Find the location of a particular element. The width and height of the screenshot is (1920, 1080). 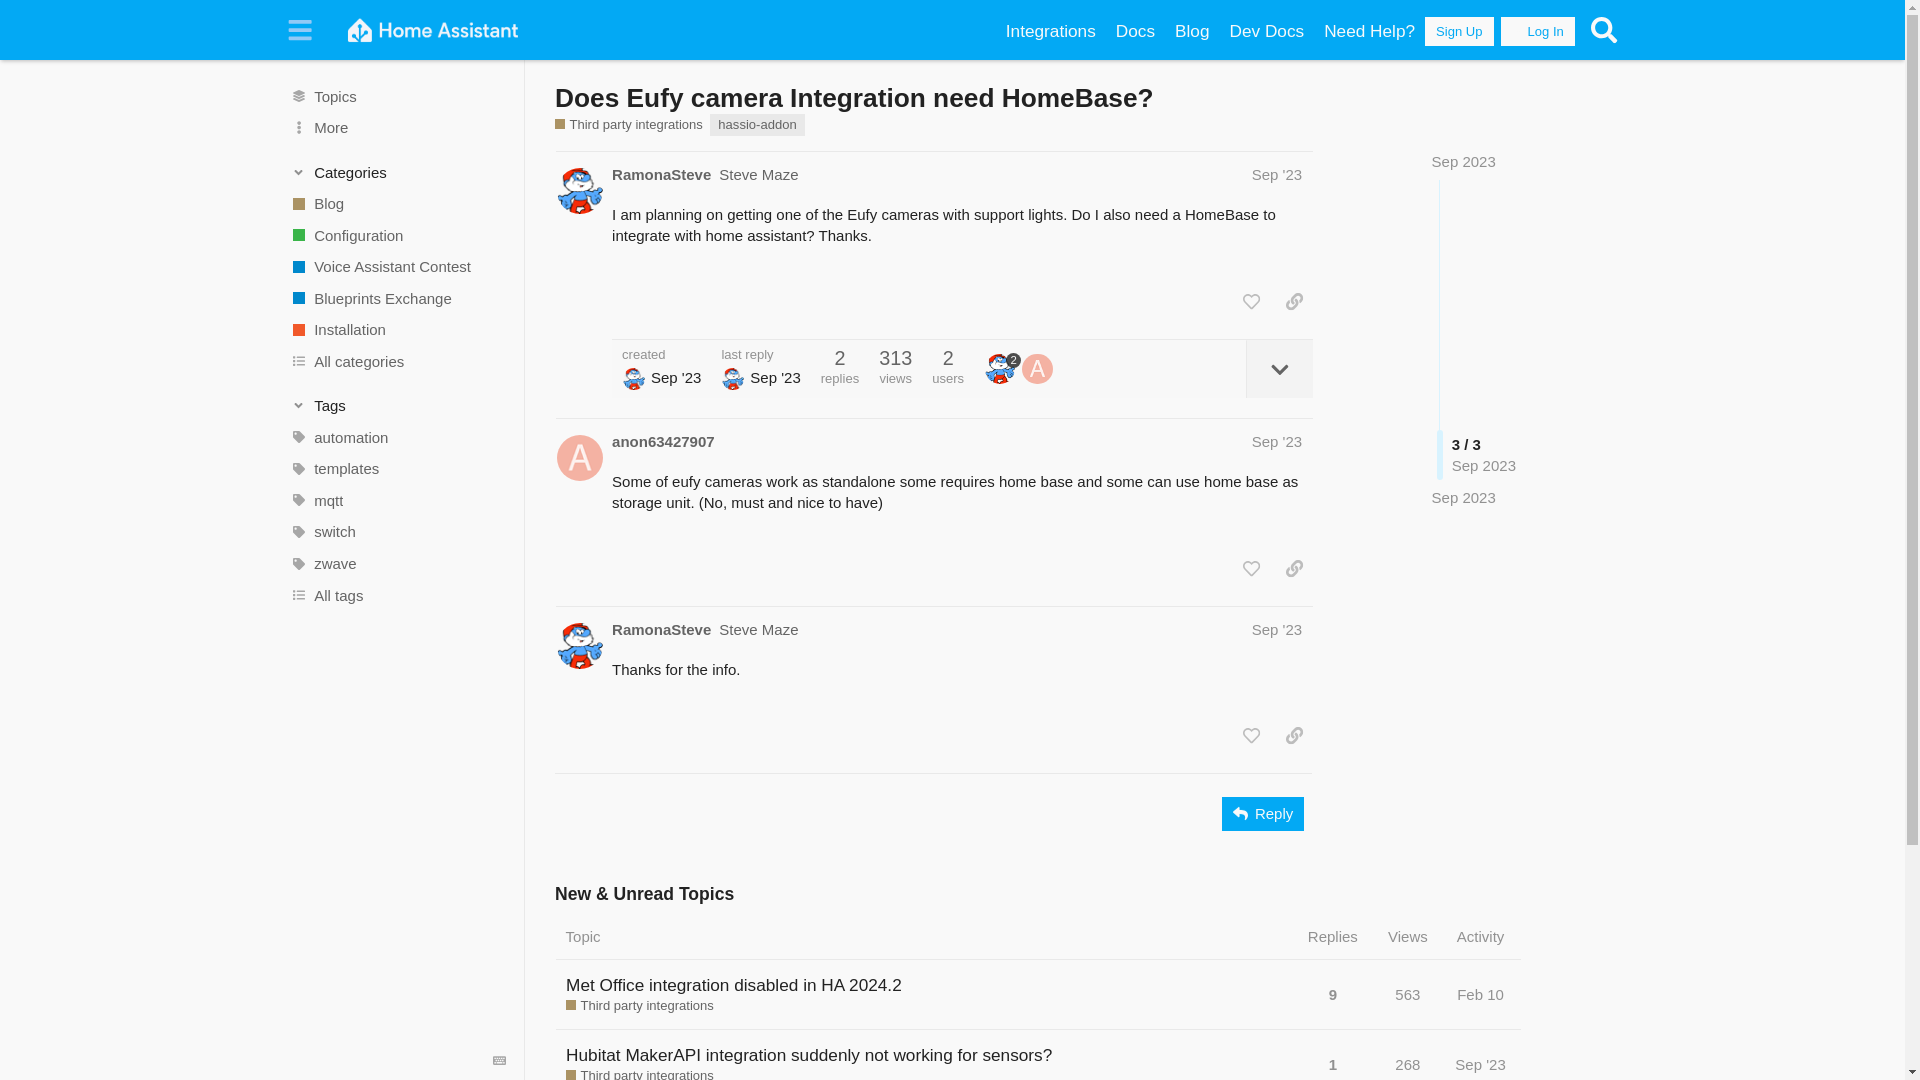

zwave is located at coordinates (397, 563).